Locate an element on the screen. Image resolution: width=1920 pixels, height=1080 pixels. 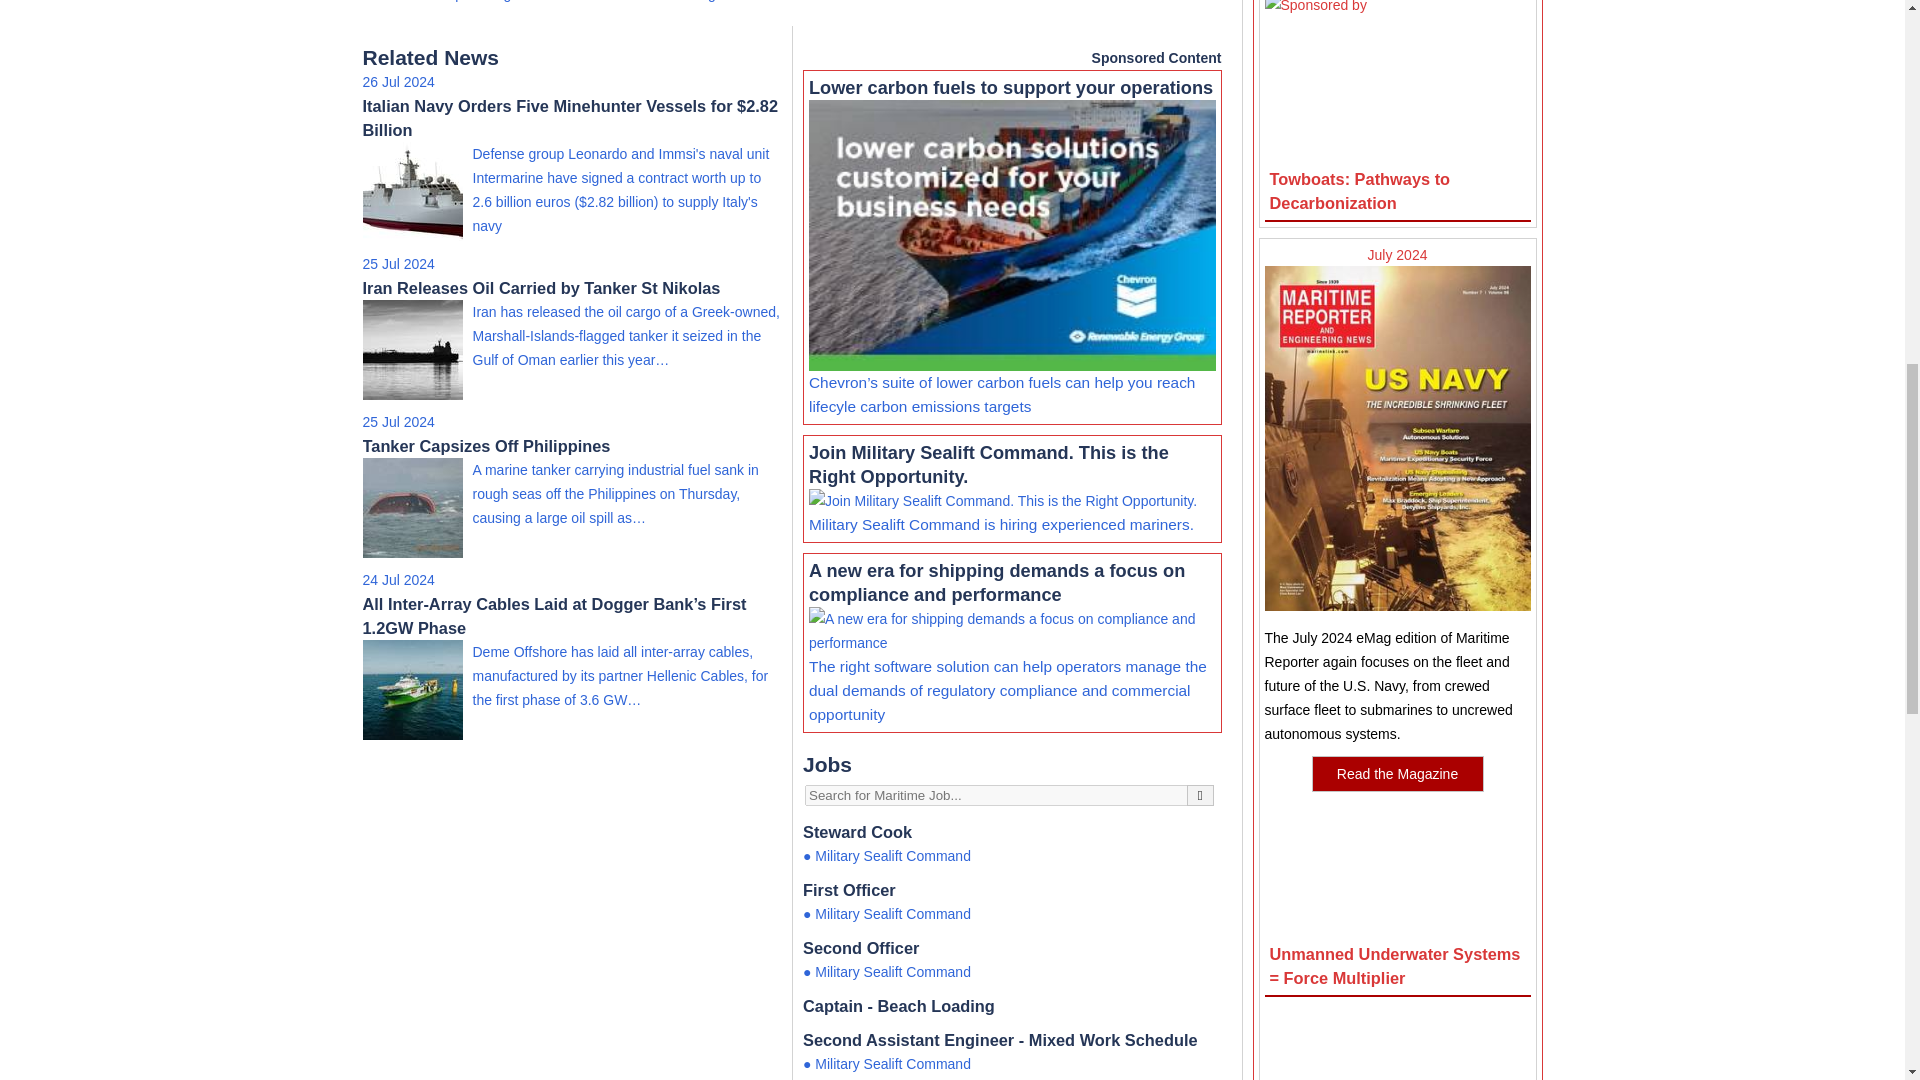
Great Lakes is located at coordinates (640, 1).